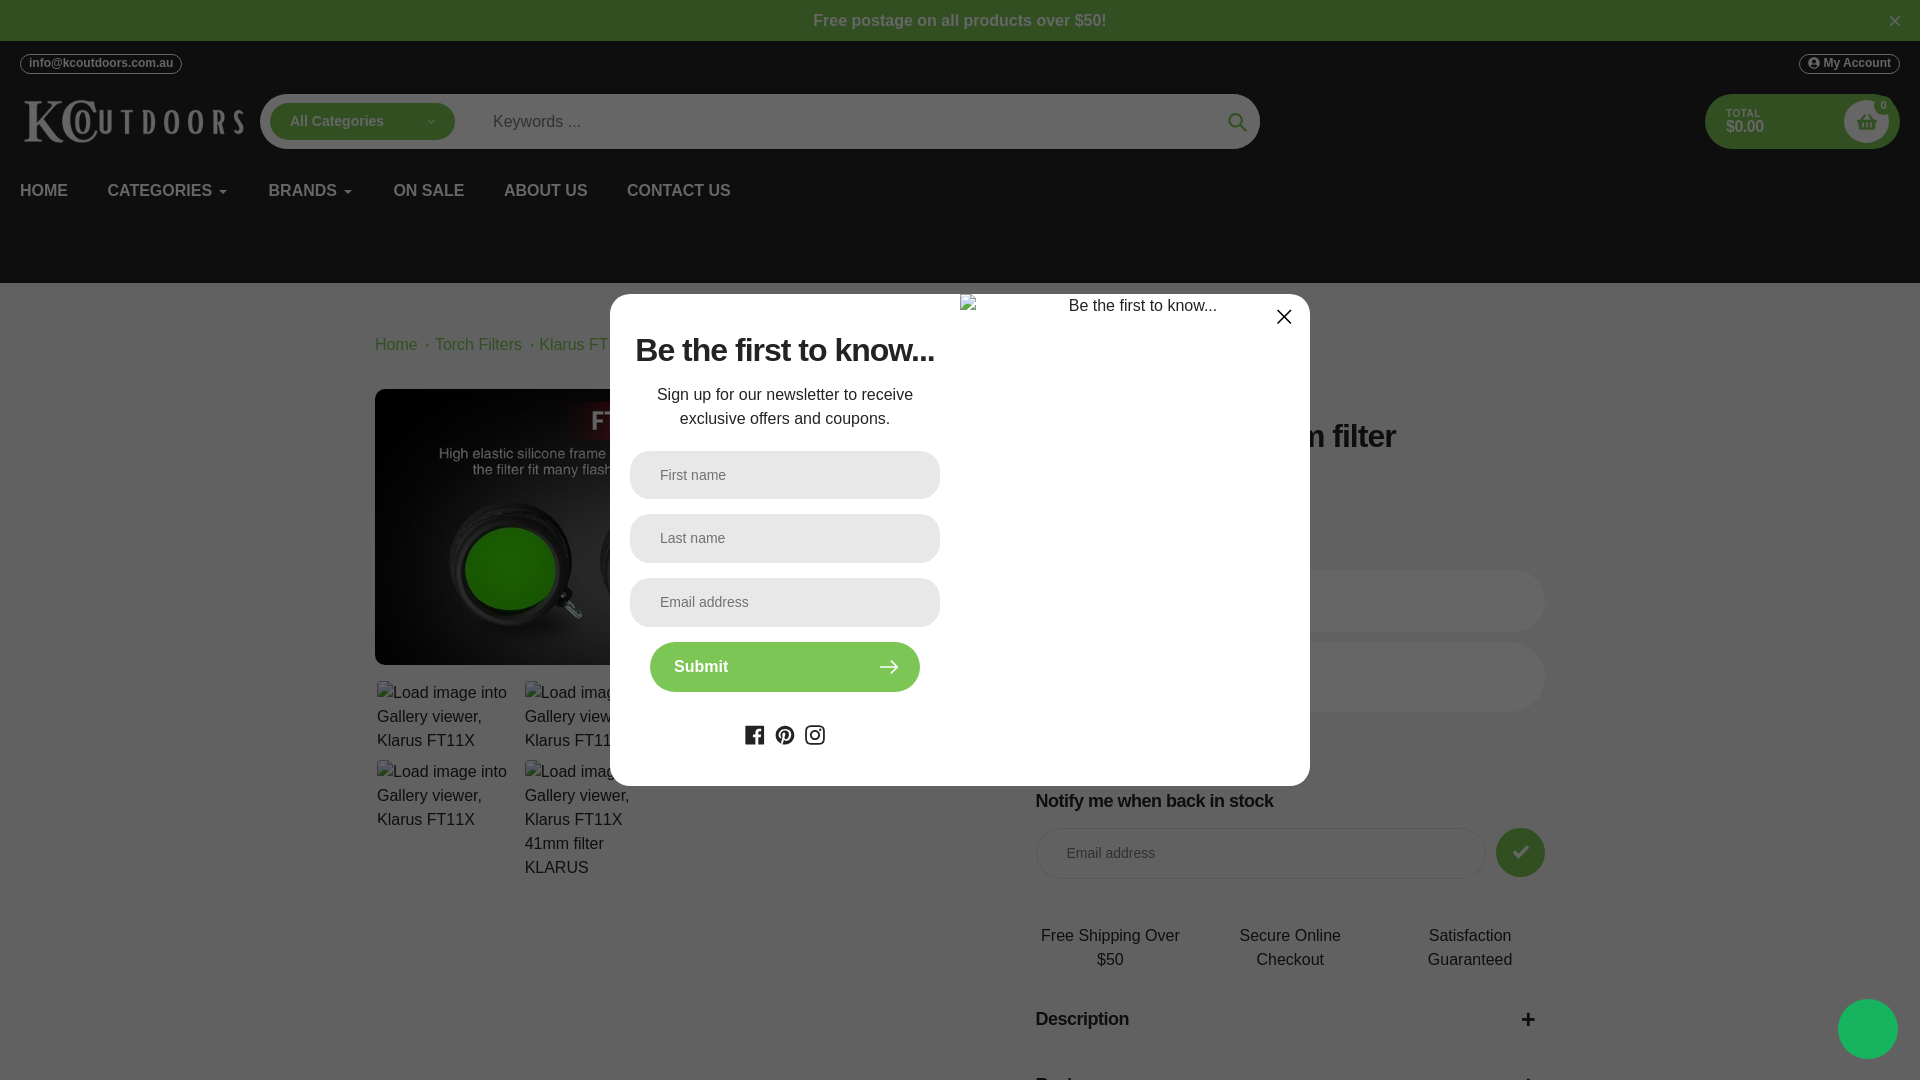 This screenshot has width=1920, height=1080. Describe the element at coordinates (784, 732) in the screenshot. I see `Pinterest` at that location.